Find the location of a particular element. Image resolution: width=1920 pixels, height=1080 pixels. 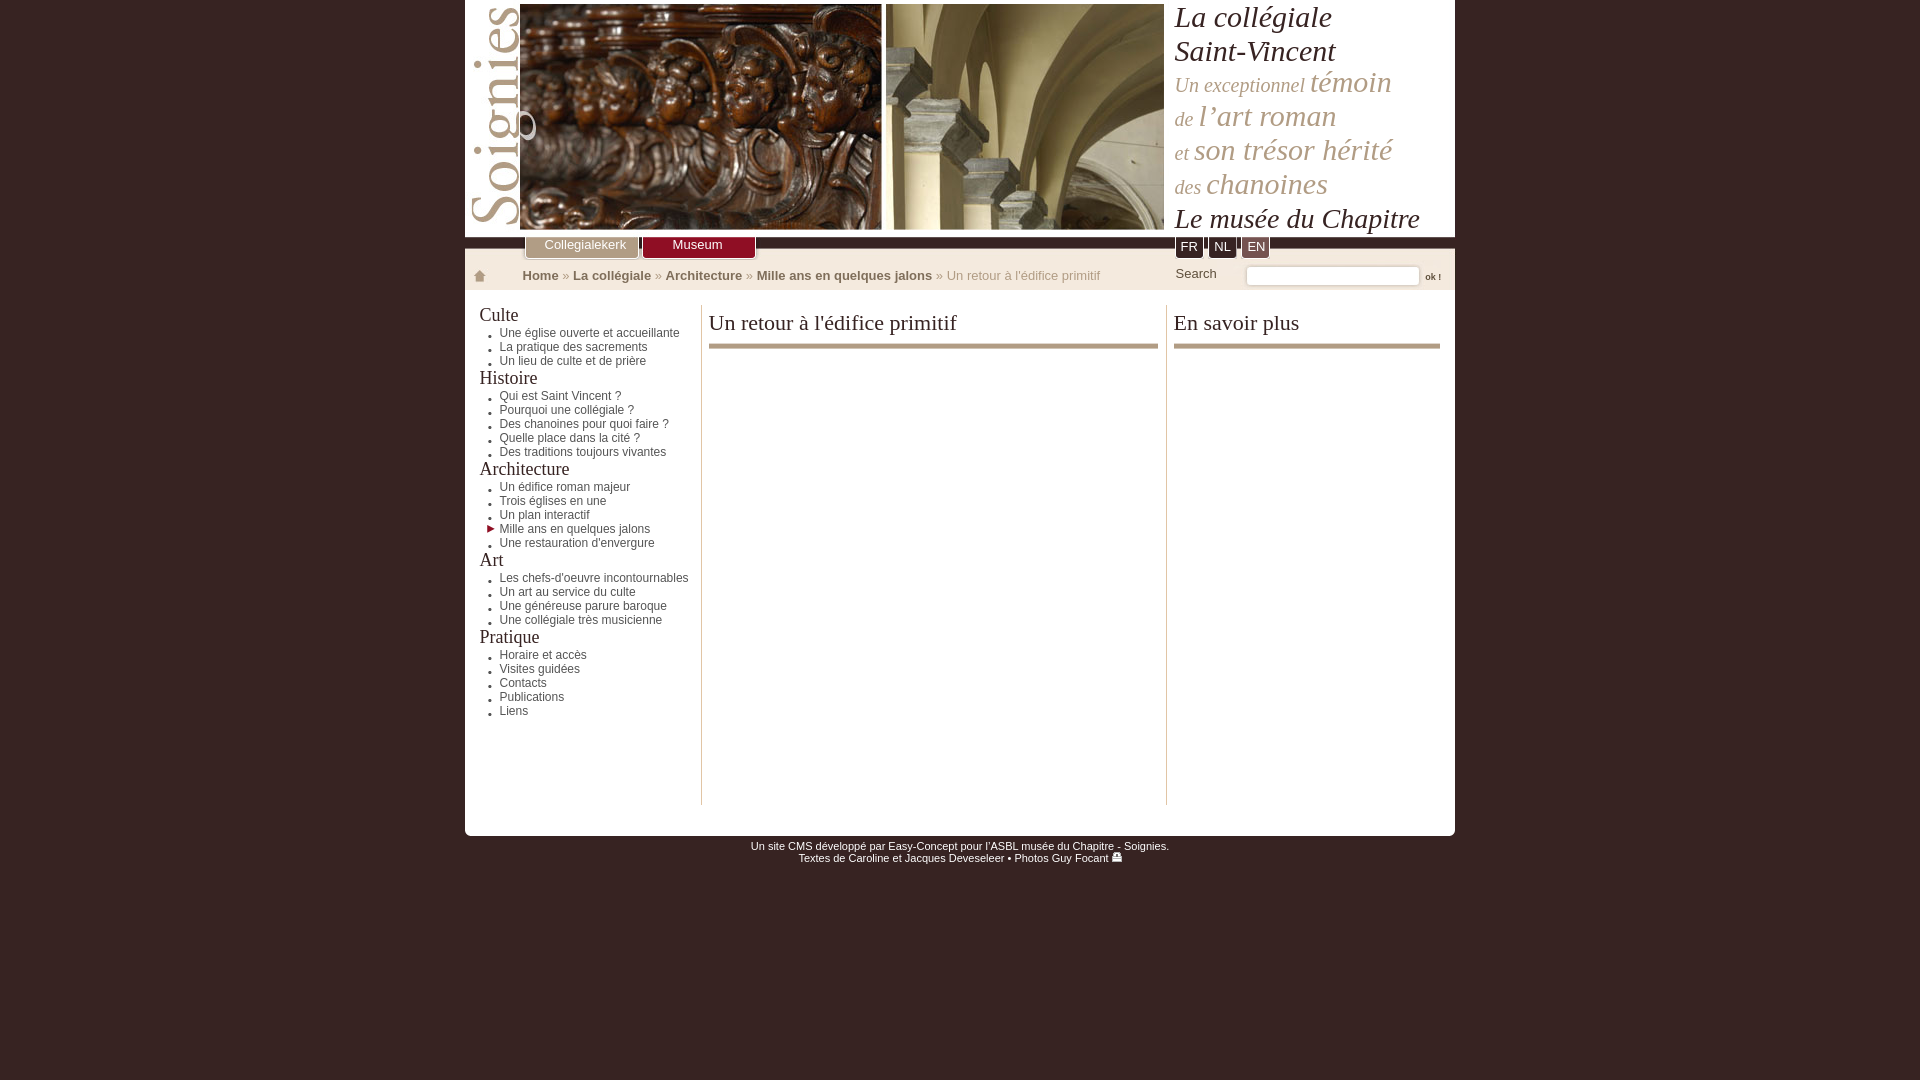

ok ! is located at coordinates (1428, 274).